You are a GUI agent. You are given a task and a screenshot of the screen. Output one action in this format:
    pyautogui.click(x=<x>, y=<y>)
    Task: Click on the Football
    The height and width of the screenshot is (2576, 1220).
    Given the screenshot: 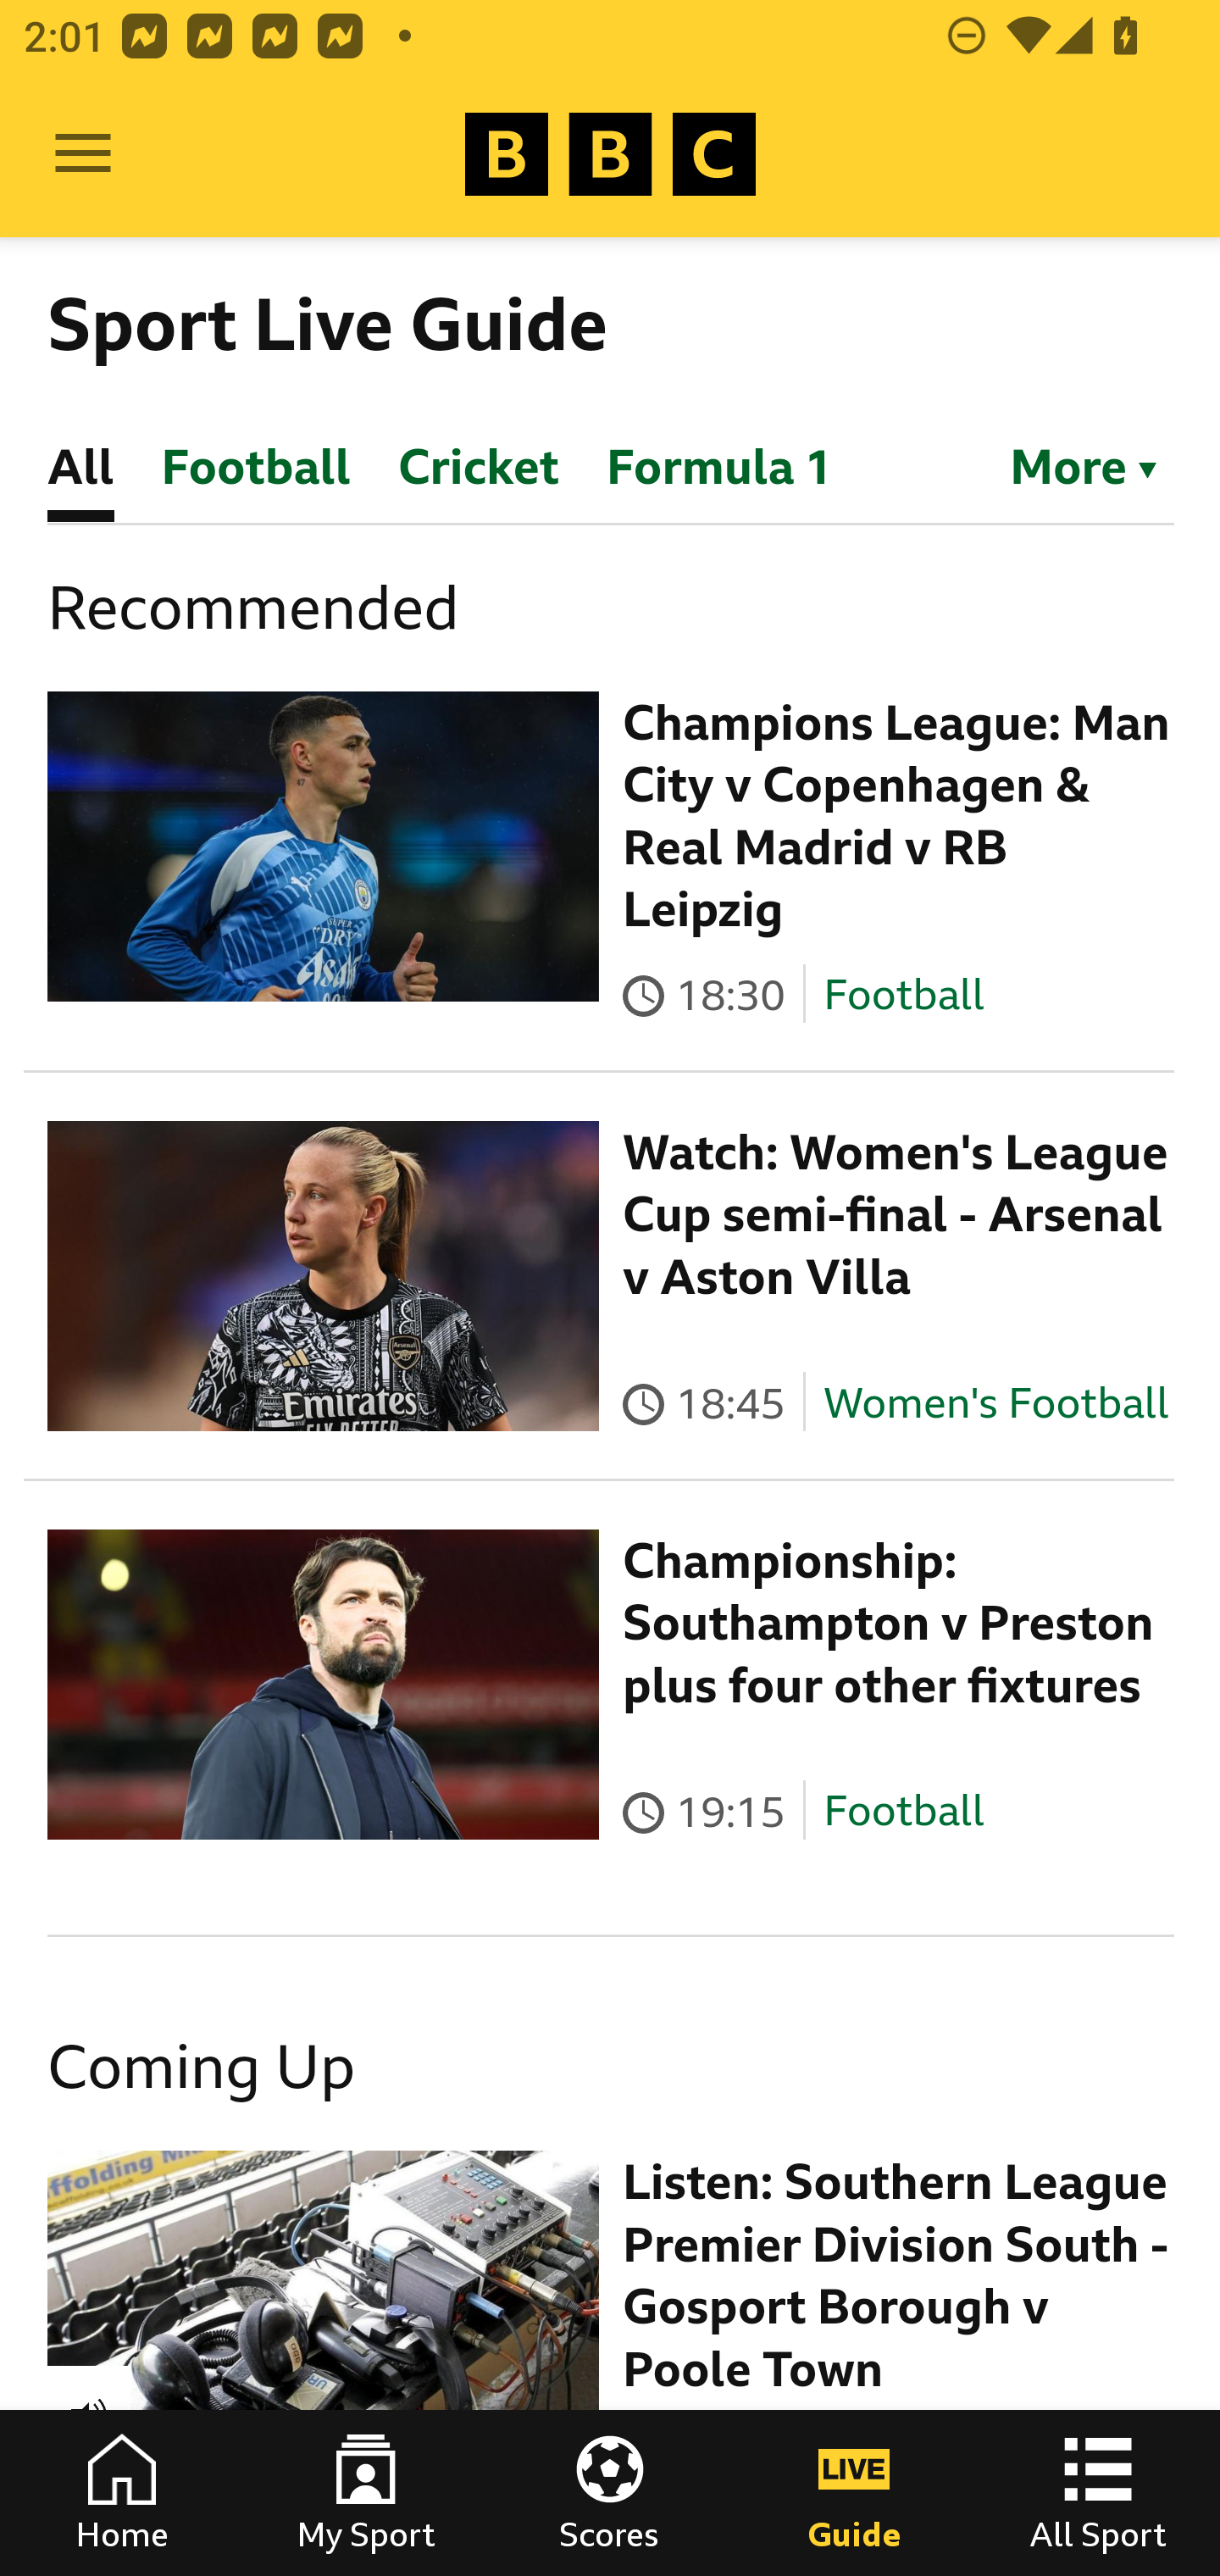 What is the action you would take?
    pyautogui.click(x=903, y=1812)
    